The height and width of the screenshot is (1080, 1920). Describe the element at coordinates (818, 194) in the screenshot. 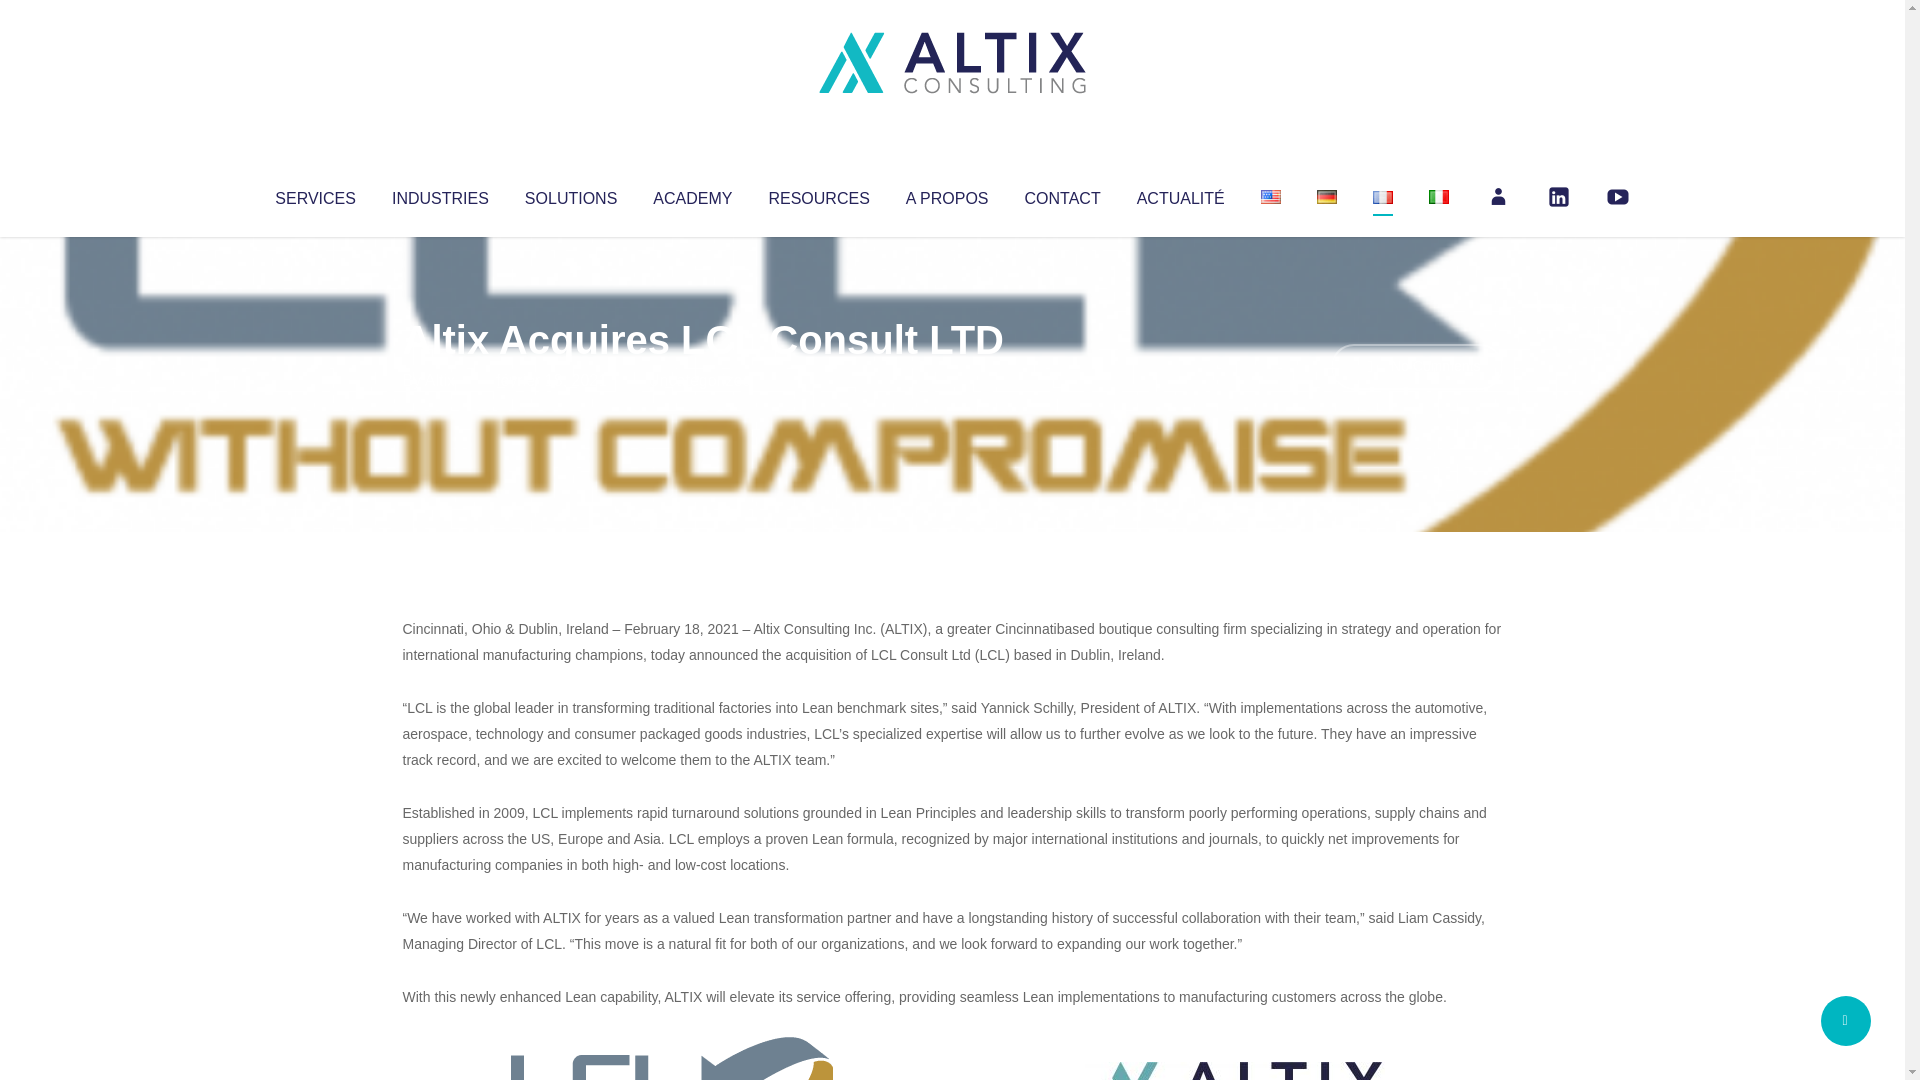

I see `RESOURCES` at that location.